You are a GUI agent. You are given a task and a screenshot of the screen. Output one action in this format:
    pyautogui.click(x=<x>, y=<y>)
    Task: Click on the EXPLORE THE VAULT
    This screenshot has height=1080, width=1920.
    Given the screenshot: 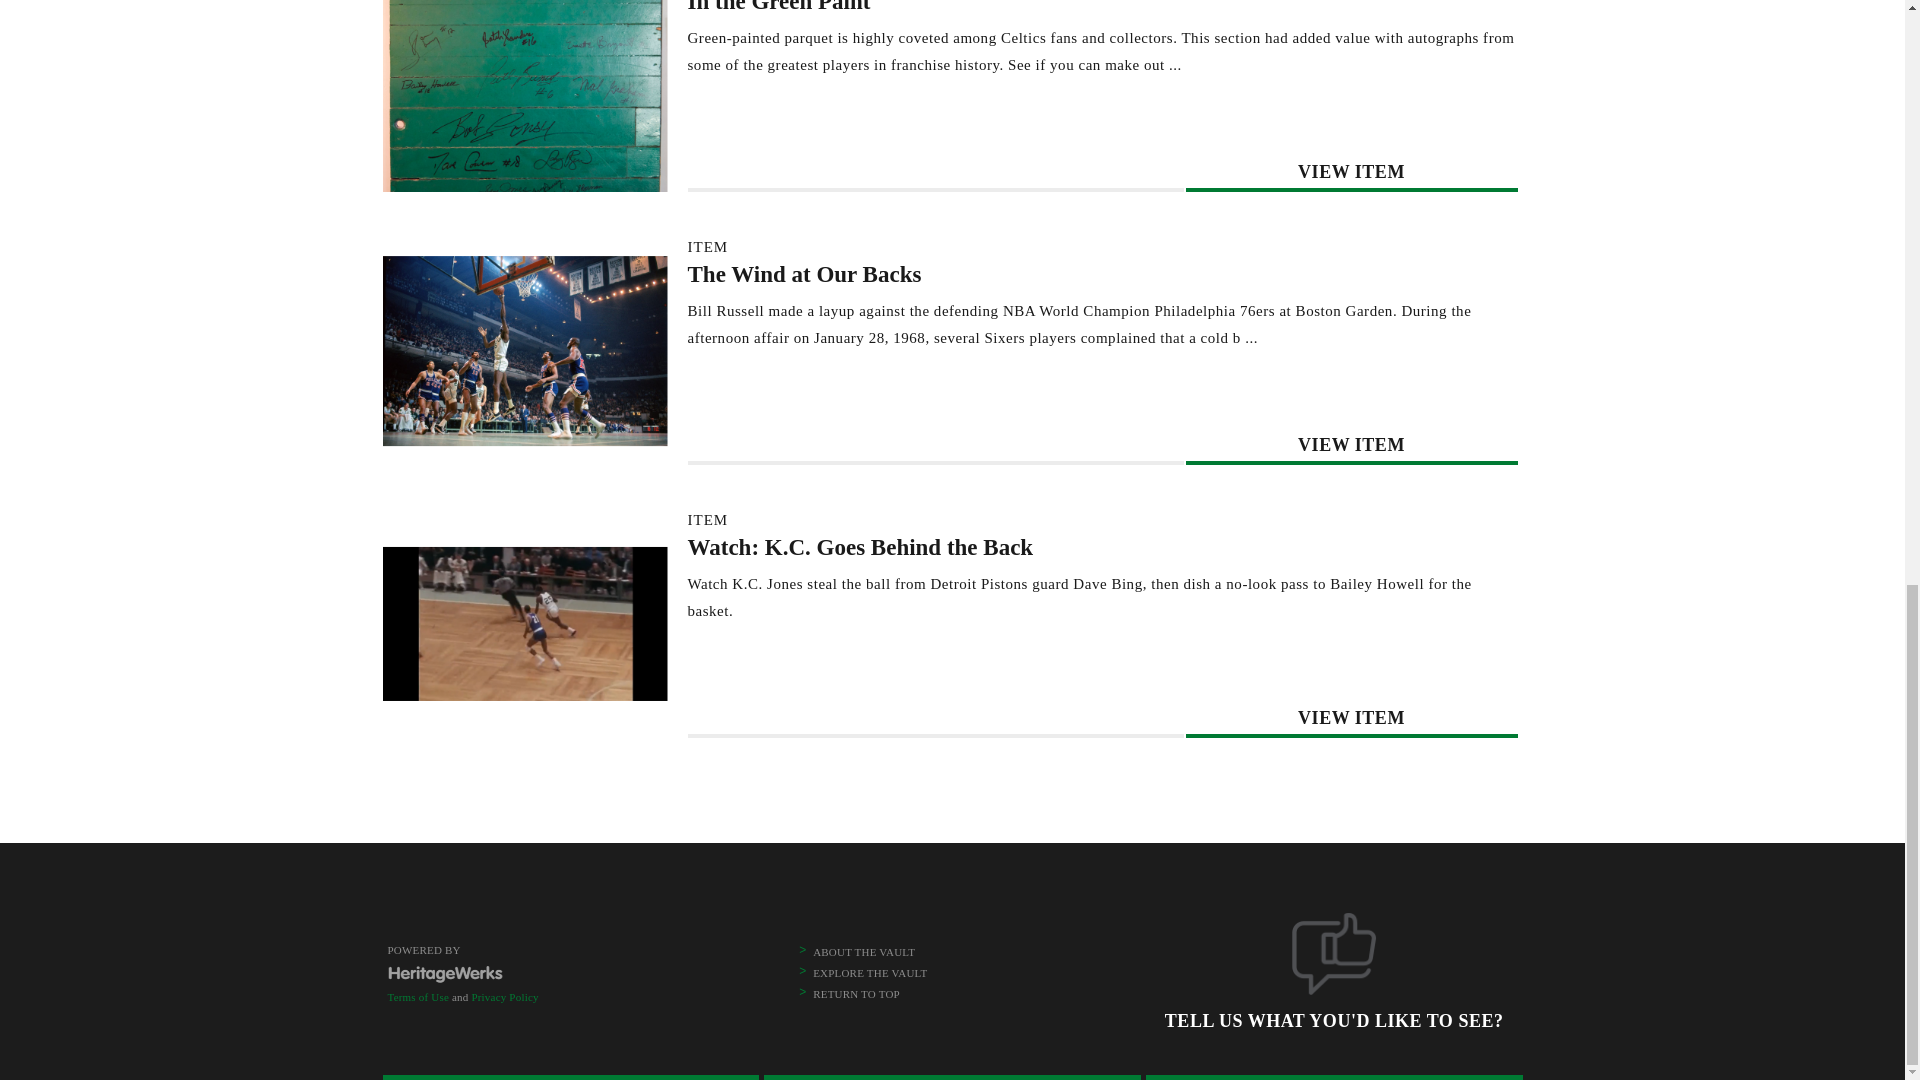 What is the action you would take?
    pyautogui.click(x=870, y=972)
    